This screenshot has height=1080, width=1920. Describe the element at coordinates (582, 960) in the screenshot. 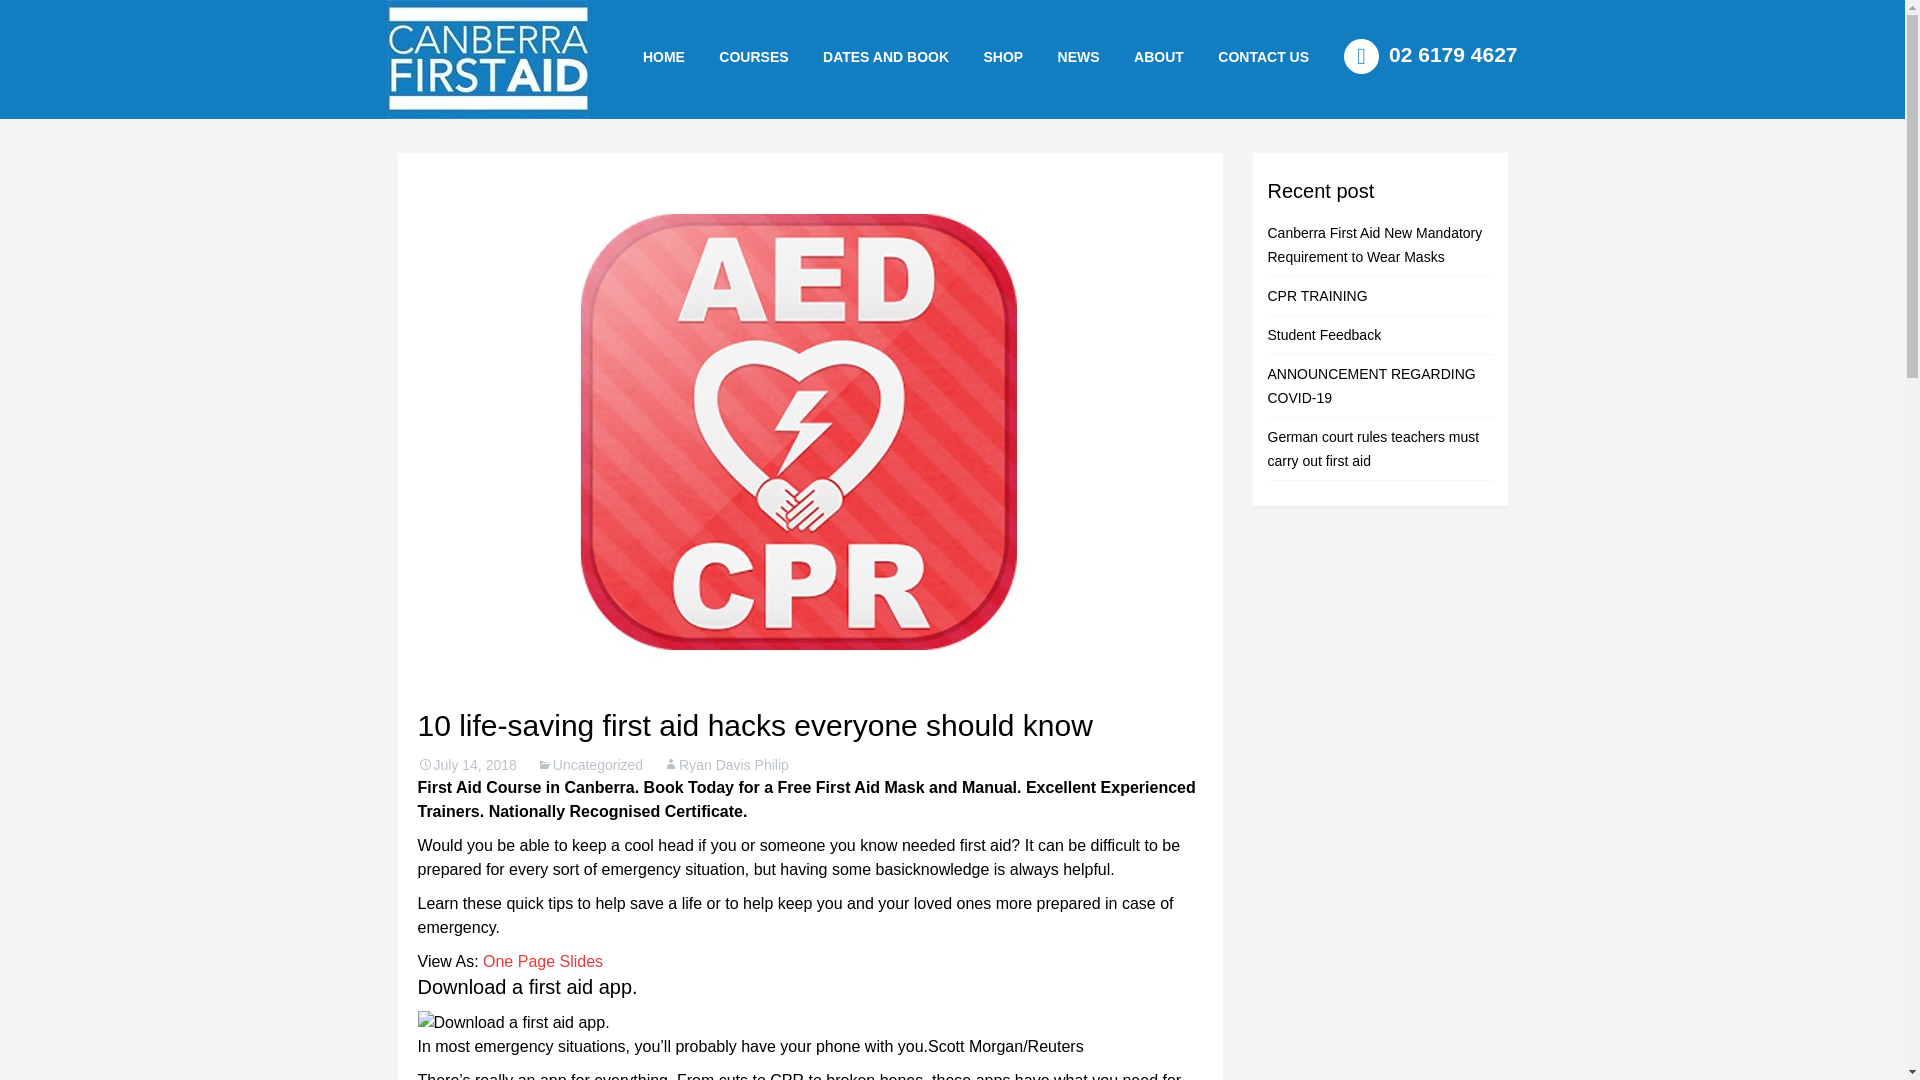

I see `Slides` at that location.